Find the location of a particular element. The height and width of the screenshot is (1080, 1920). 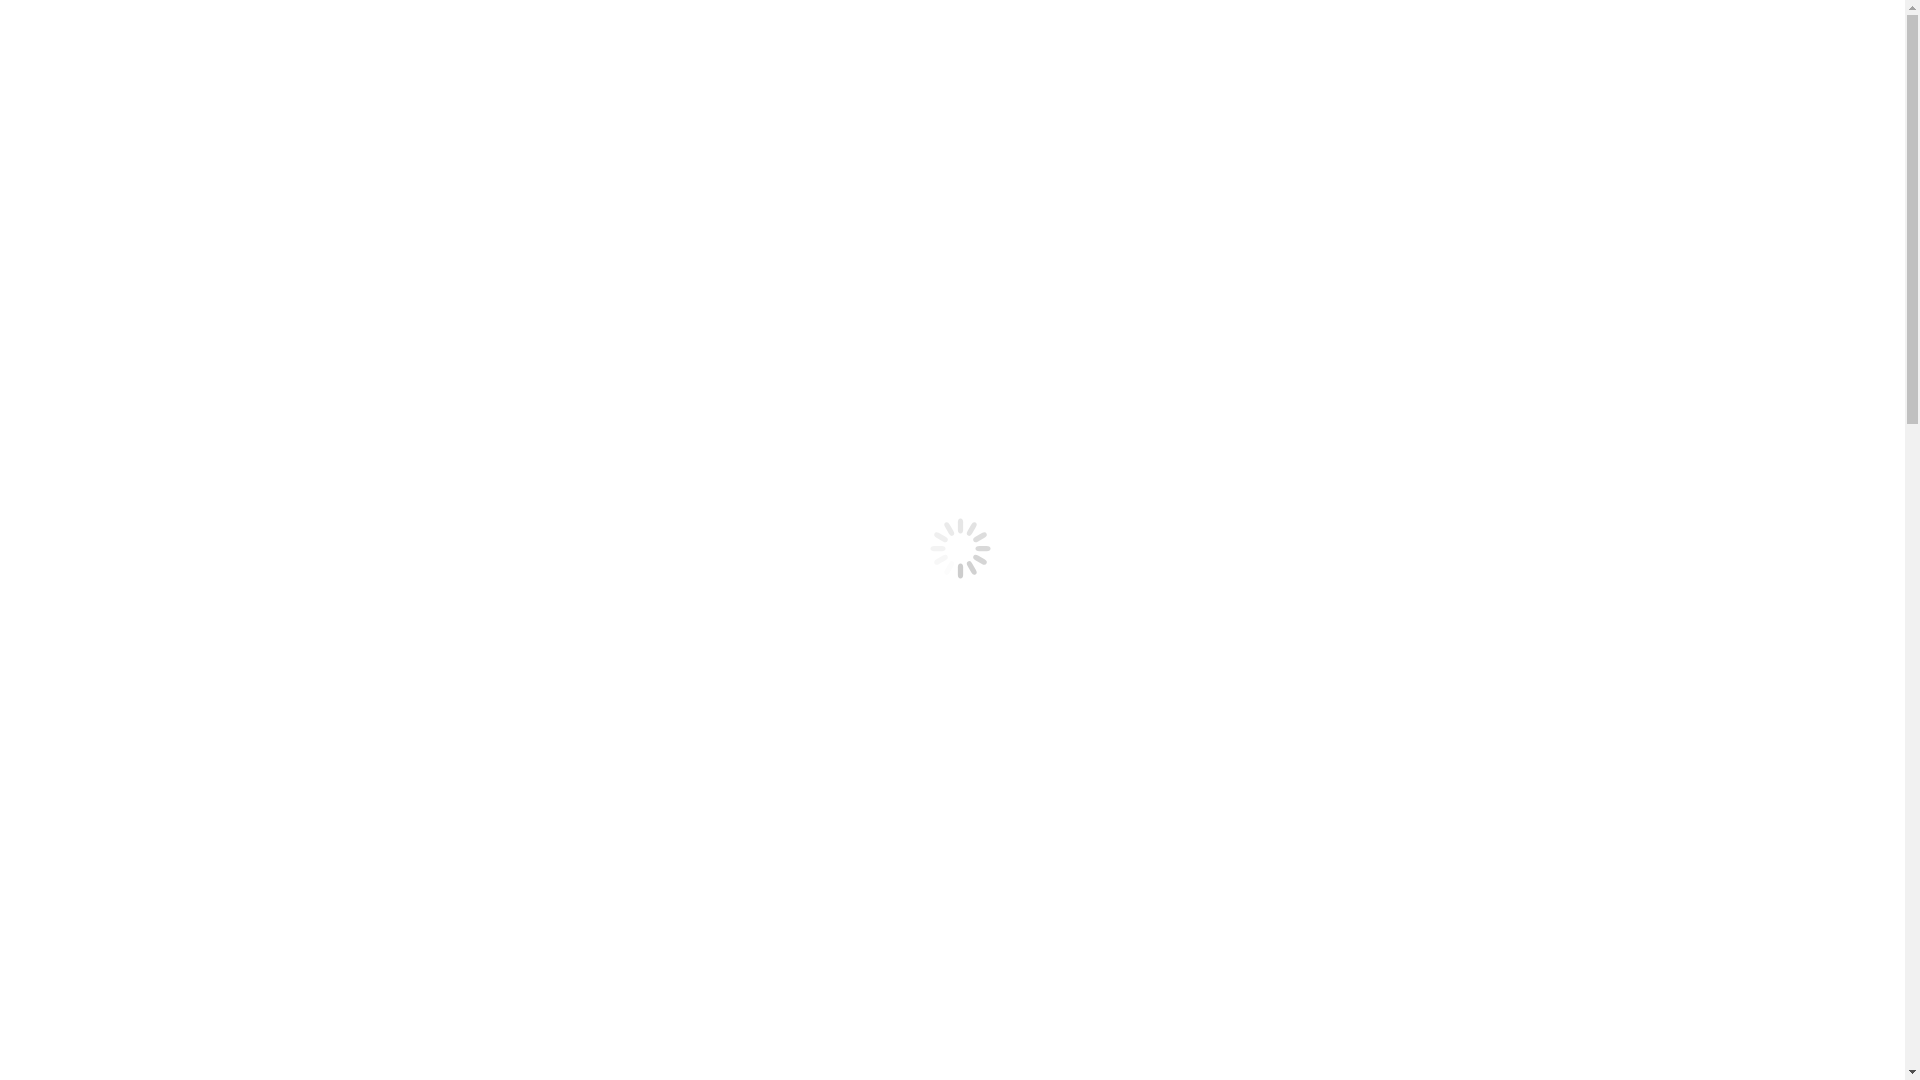

Events is located at coordinates (110, 972).